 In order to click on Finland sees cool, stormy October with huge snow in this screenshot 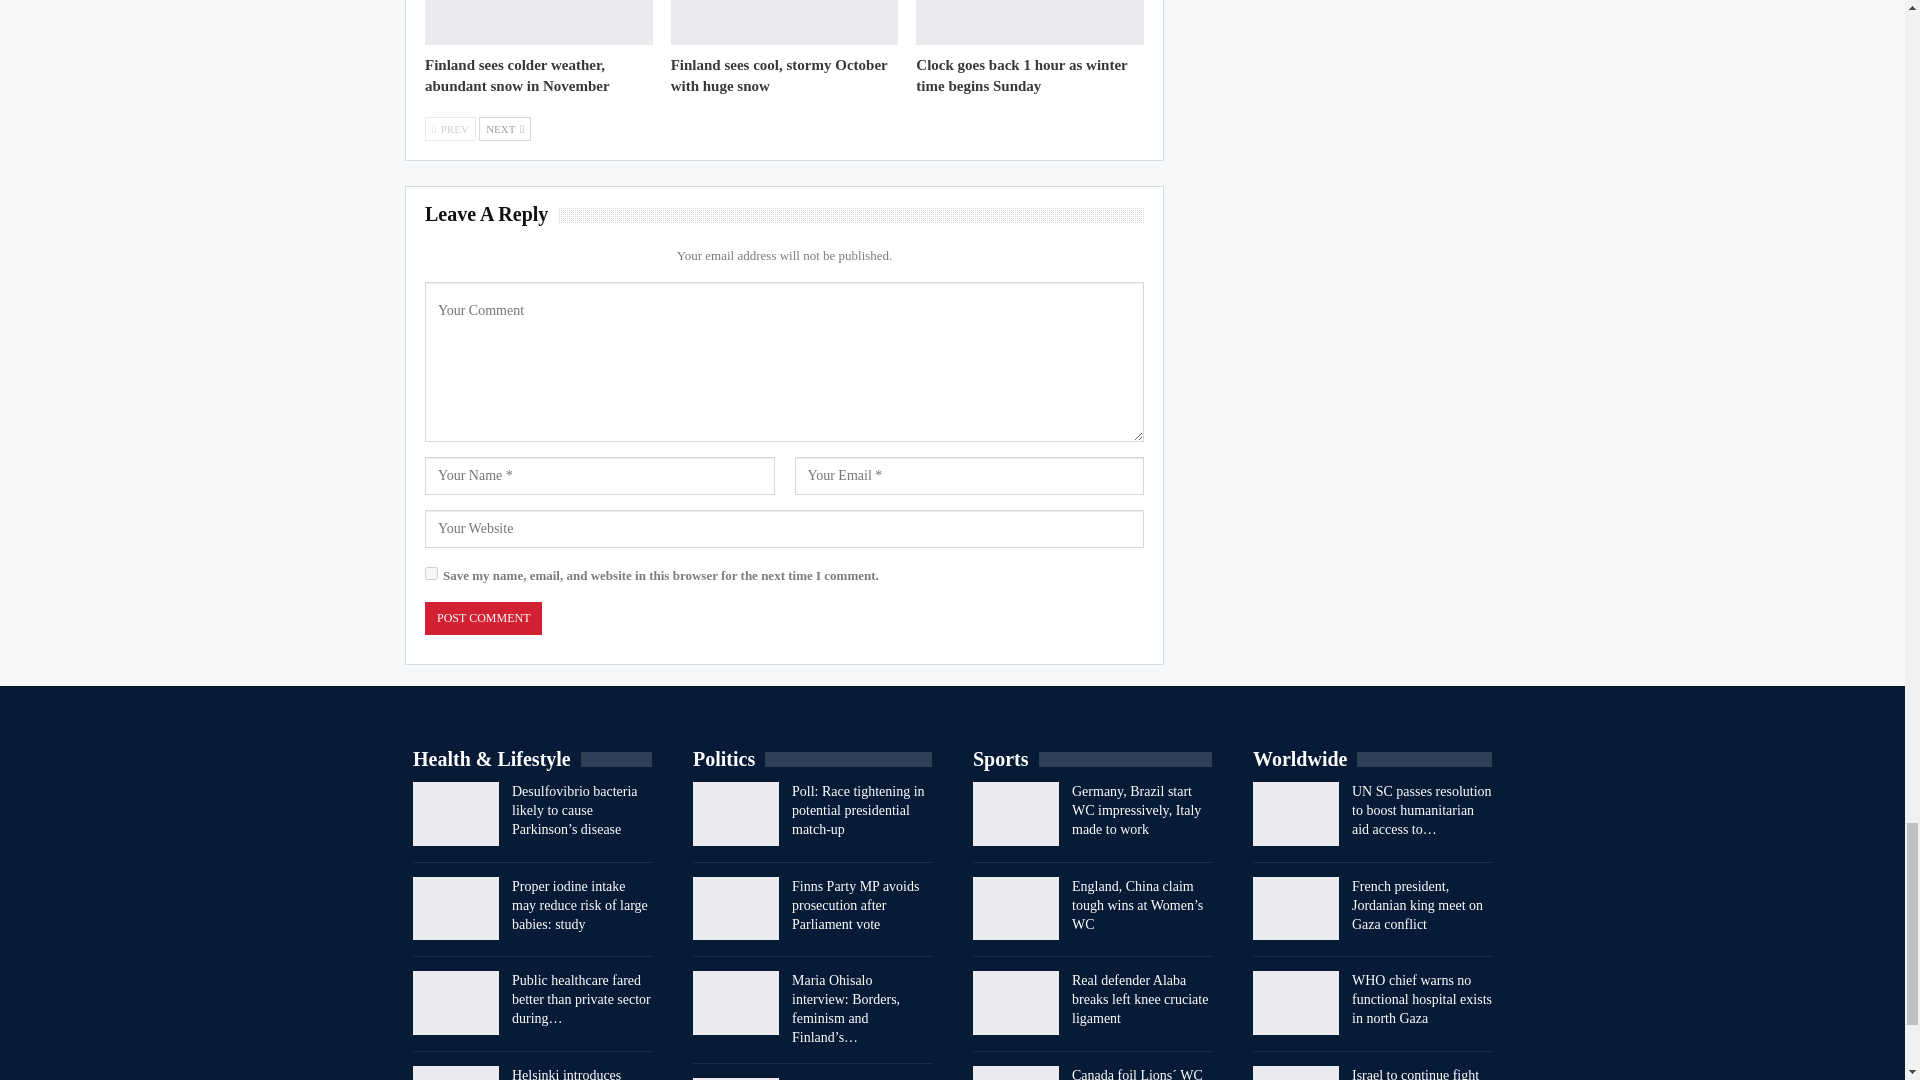, I will do `click(778, 75)`.